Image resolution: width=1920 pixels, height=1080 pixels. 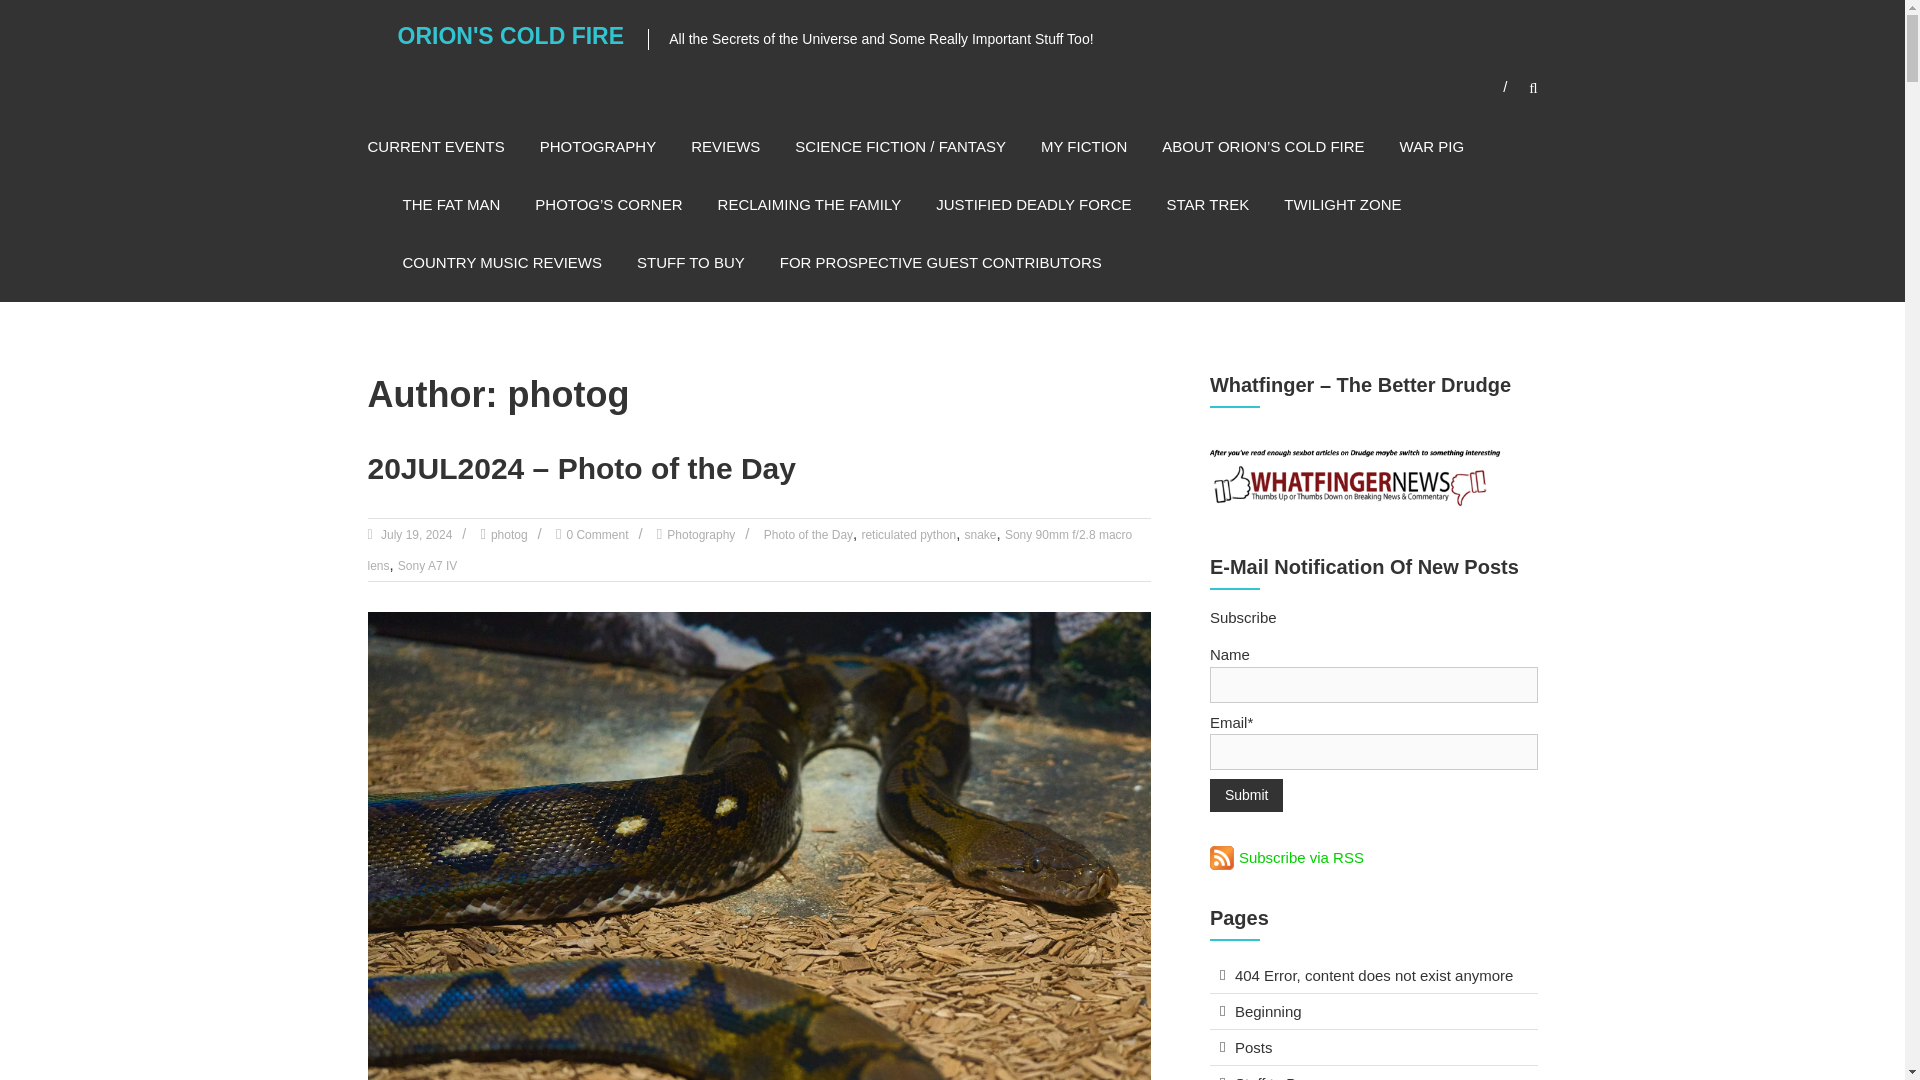 I want to click on COUNTRY MUSIC REVIEWS, so click(x=500, y=262).